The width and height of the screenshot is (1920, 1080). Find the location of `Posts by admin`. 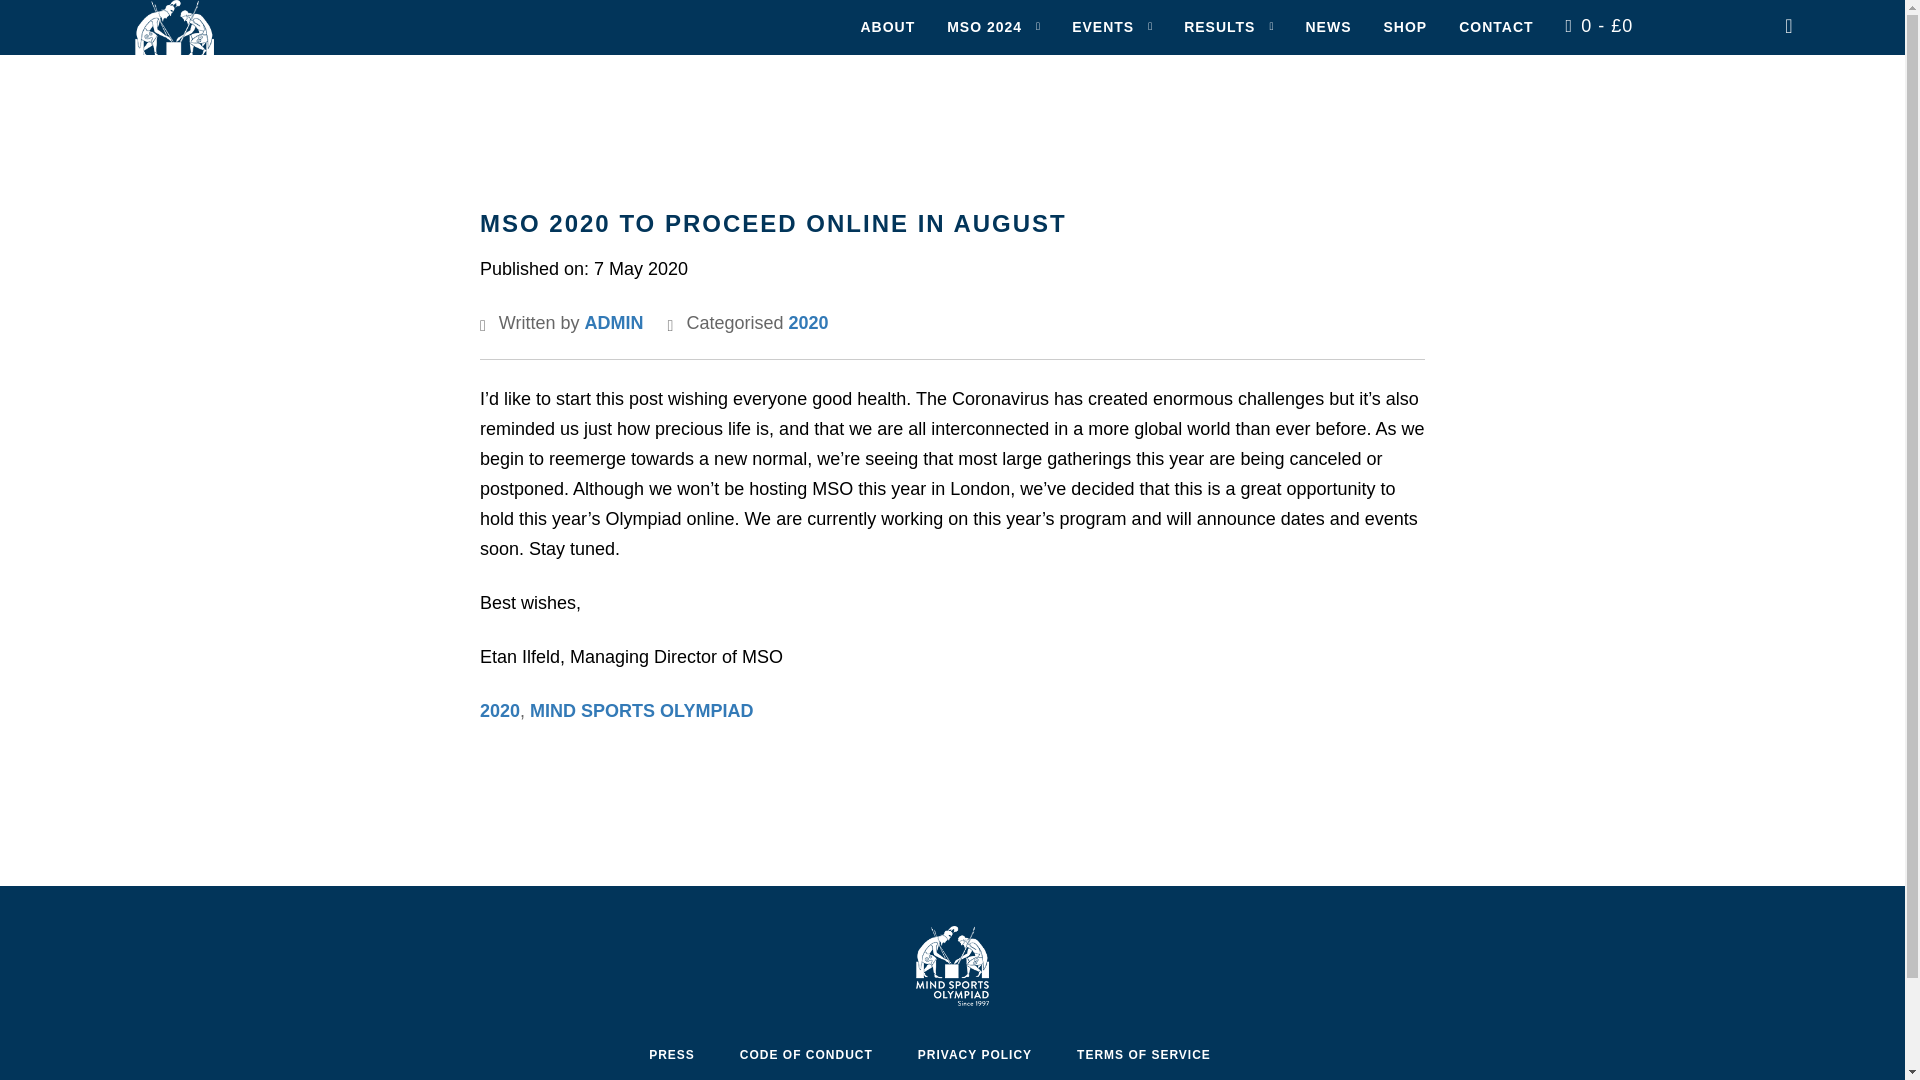

Posts by admin is located at coordinates (614, 322).